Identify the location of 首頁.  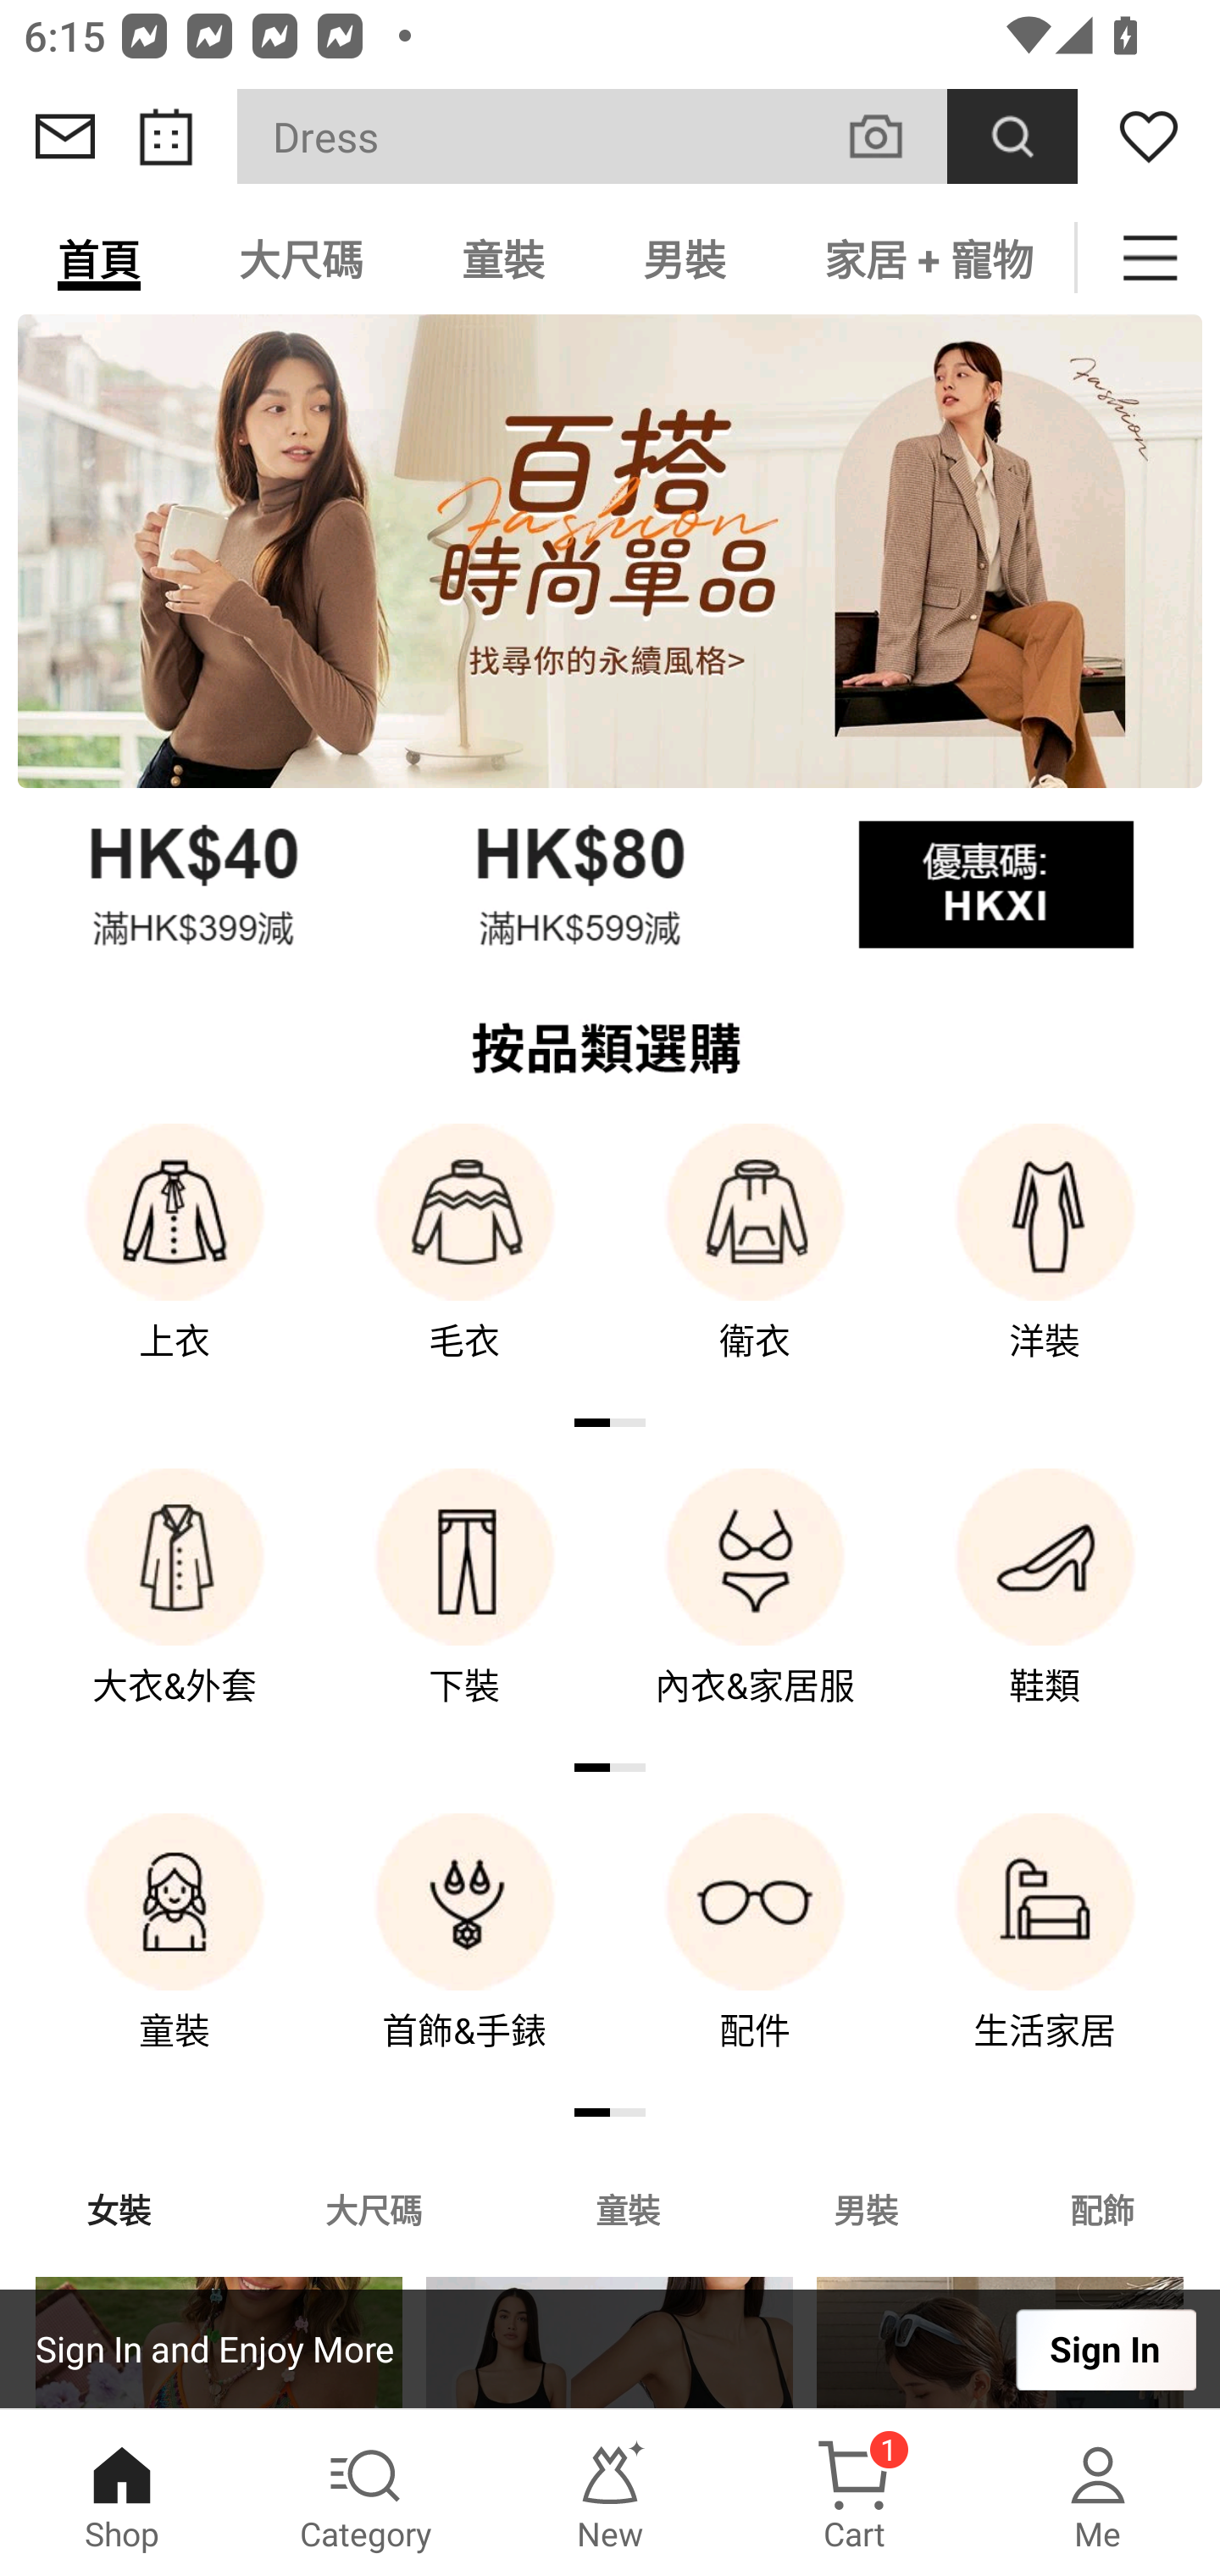
(99, 258).